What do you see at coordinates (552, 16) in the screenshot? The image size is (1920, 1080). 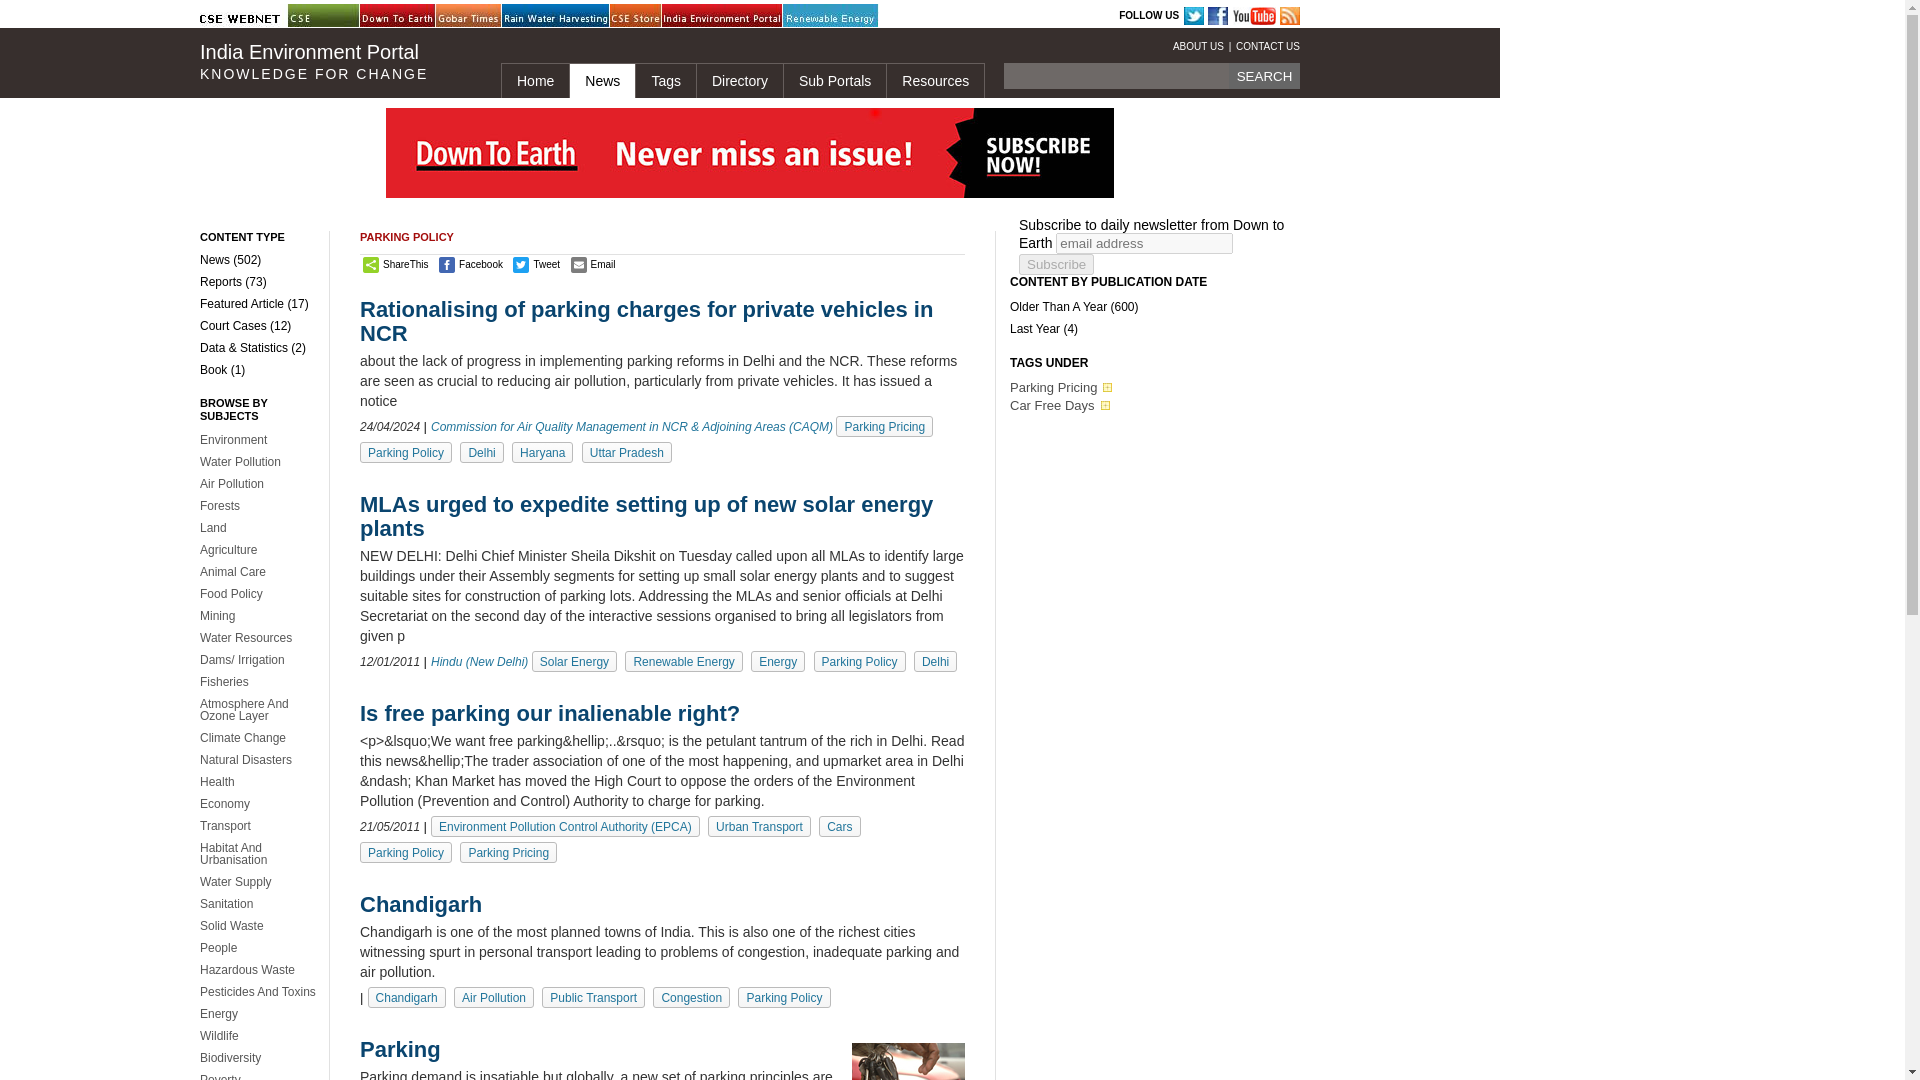 I see `Rain Water Harvesting` at bounding box center [552, 16].